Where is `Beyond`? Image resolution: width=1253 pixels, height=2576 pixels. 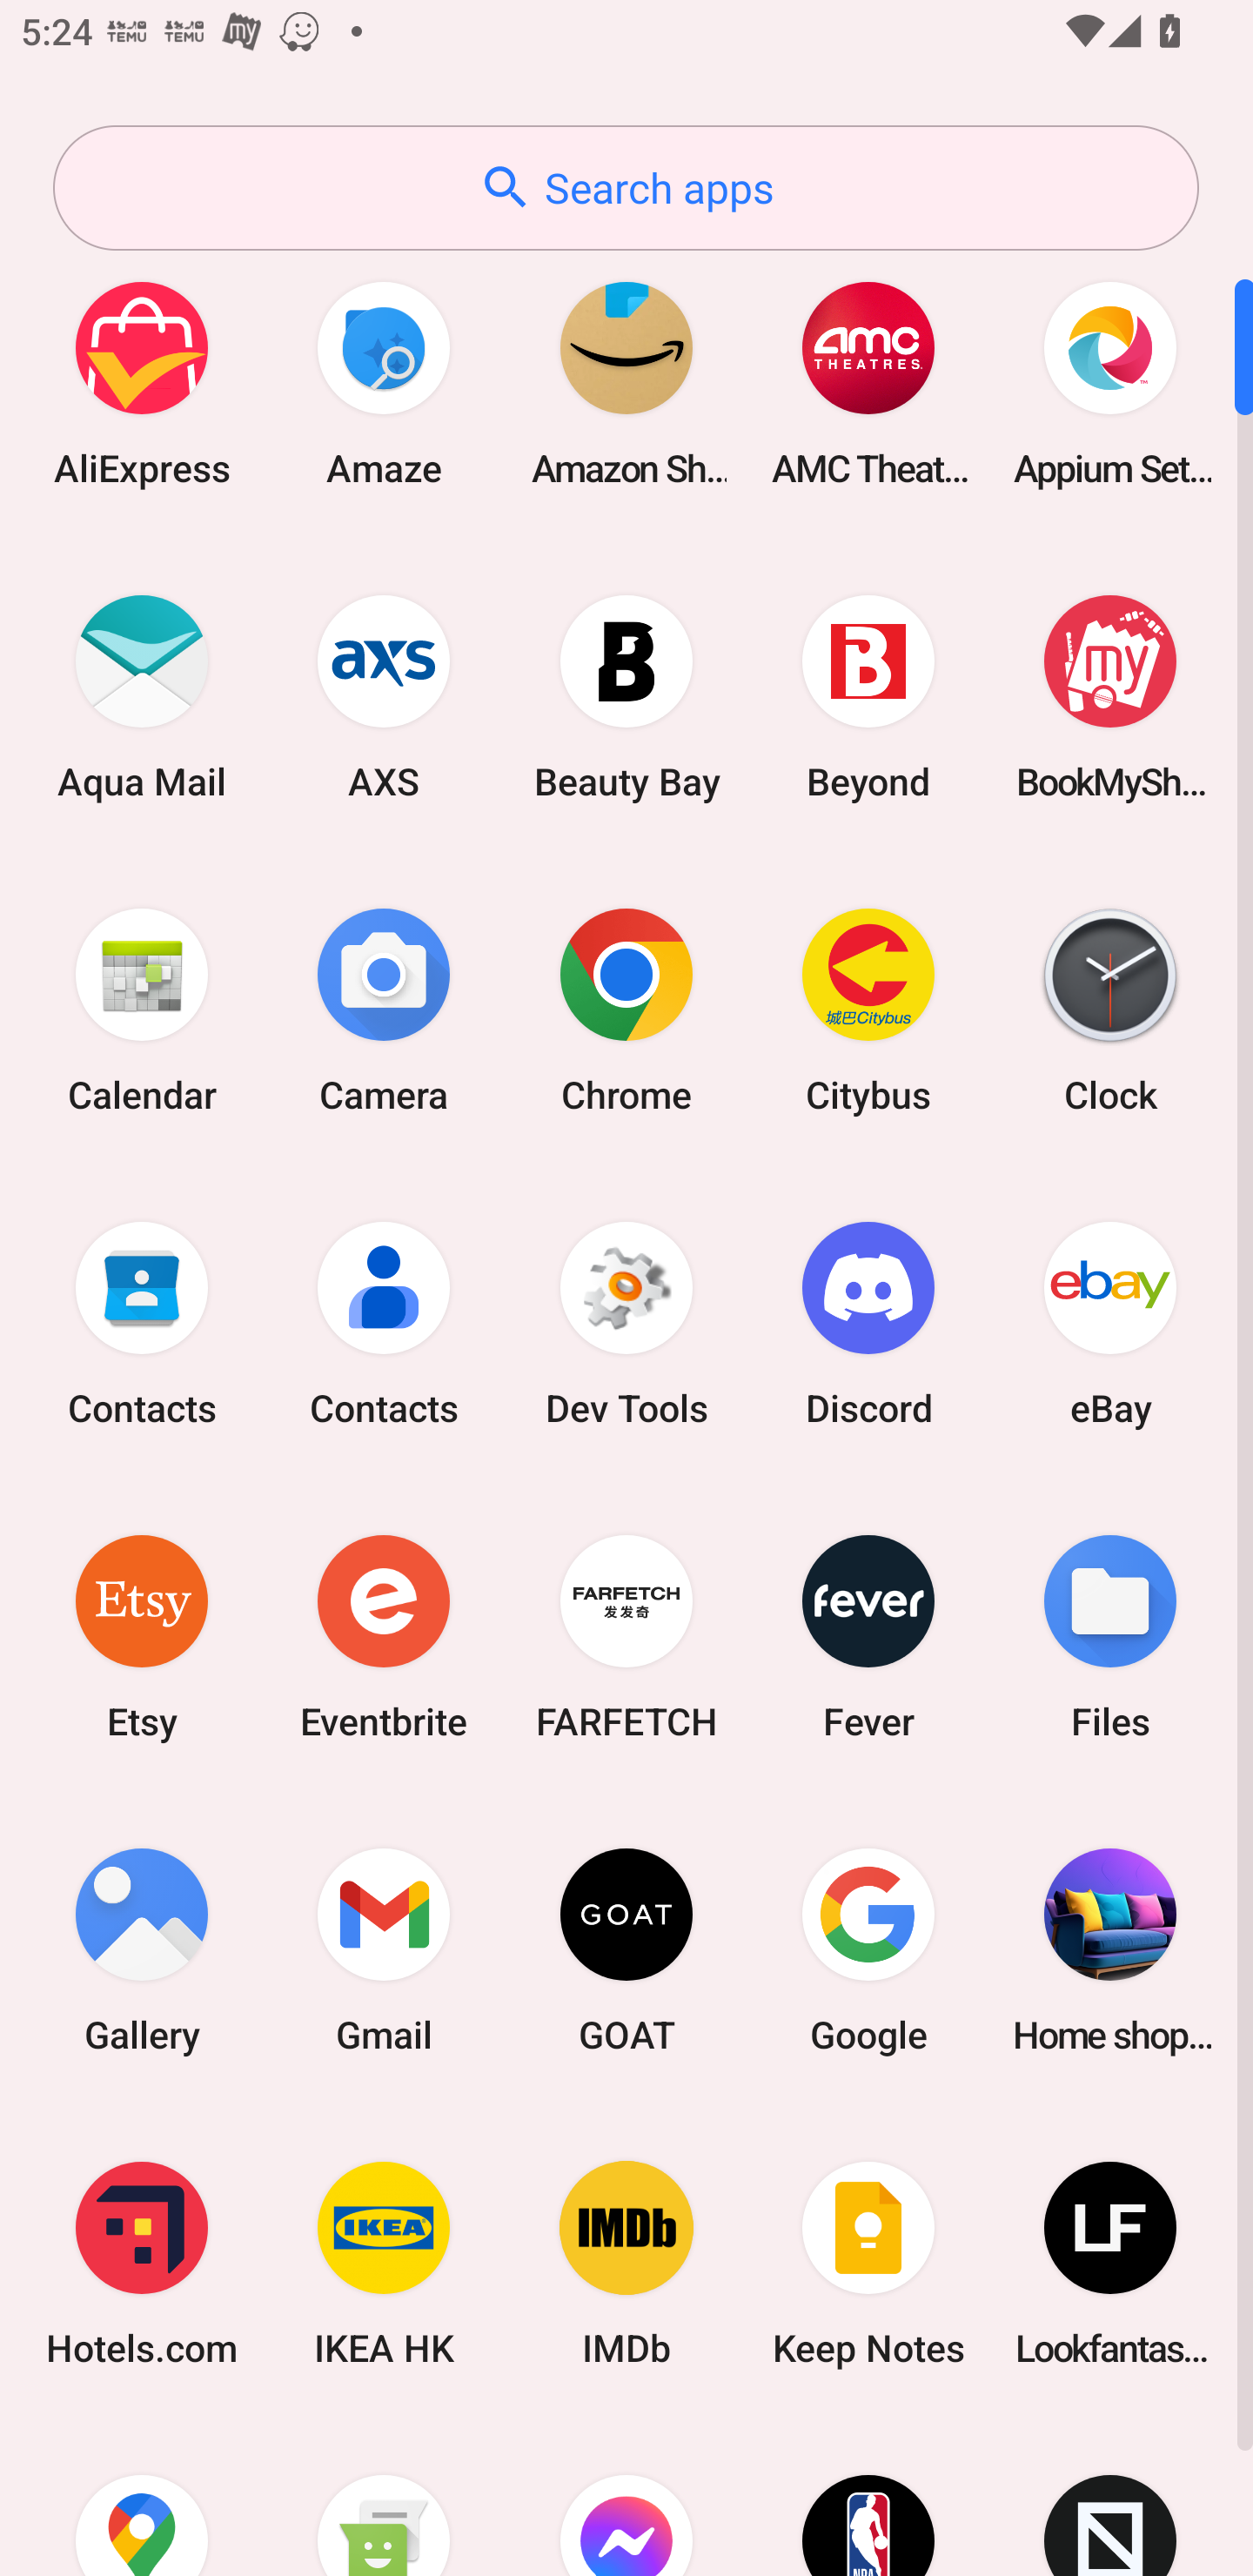
Beyond is located at coordinates (868, 696).